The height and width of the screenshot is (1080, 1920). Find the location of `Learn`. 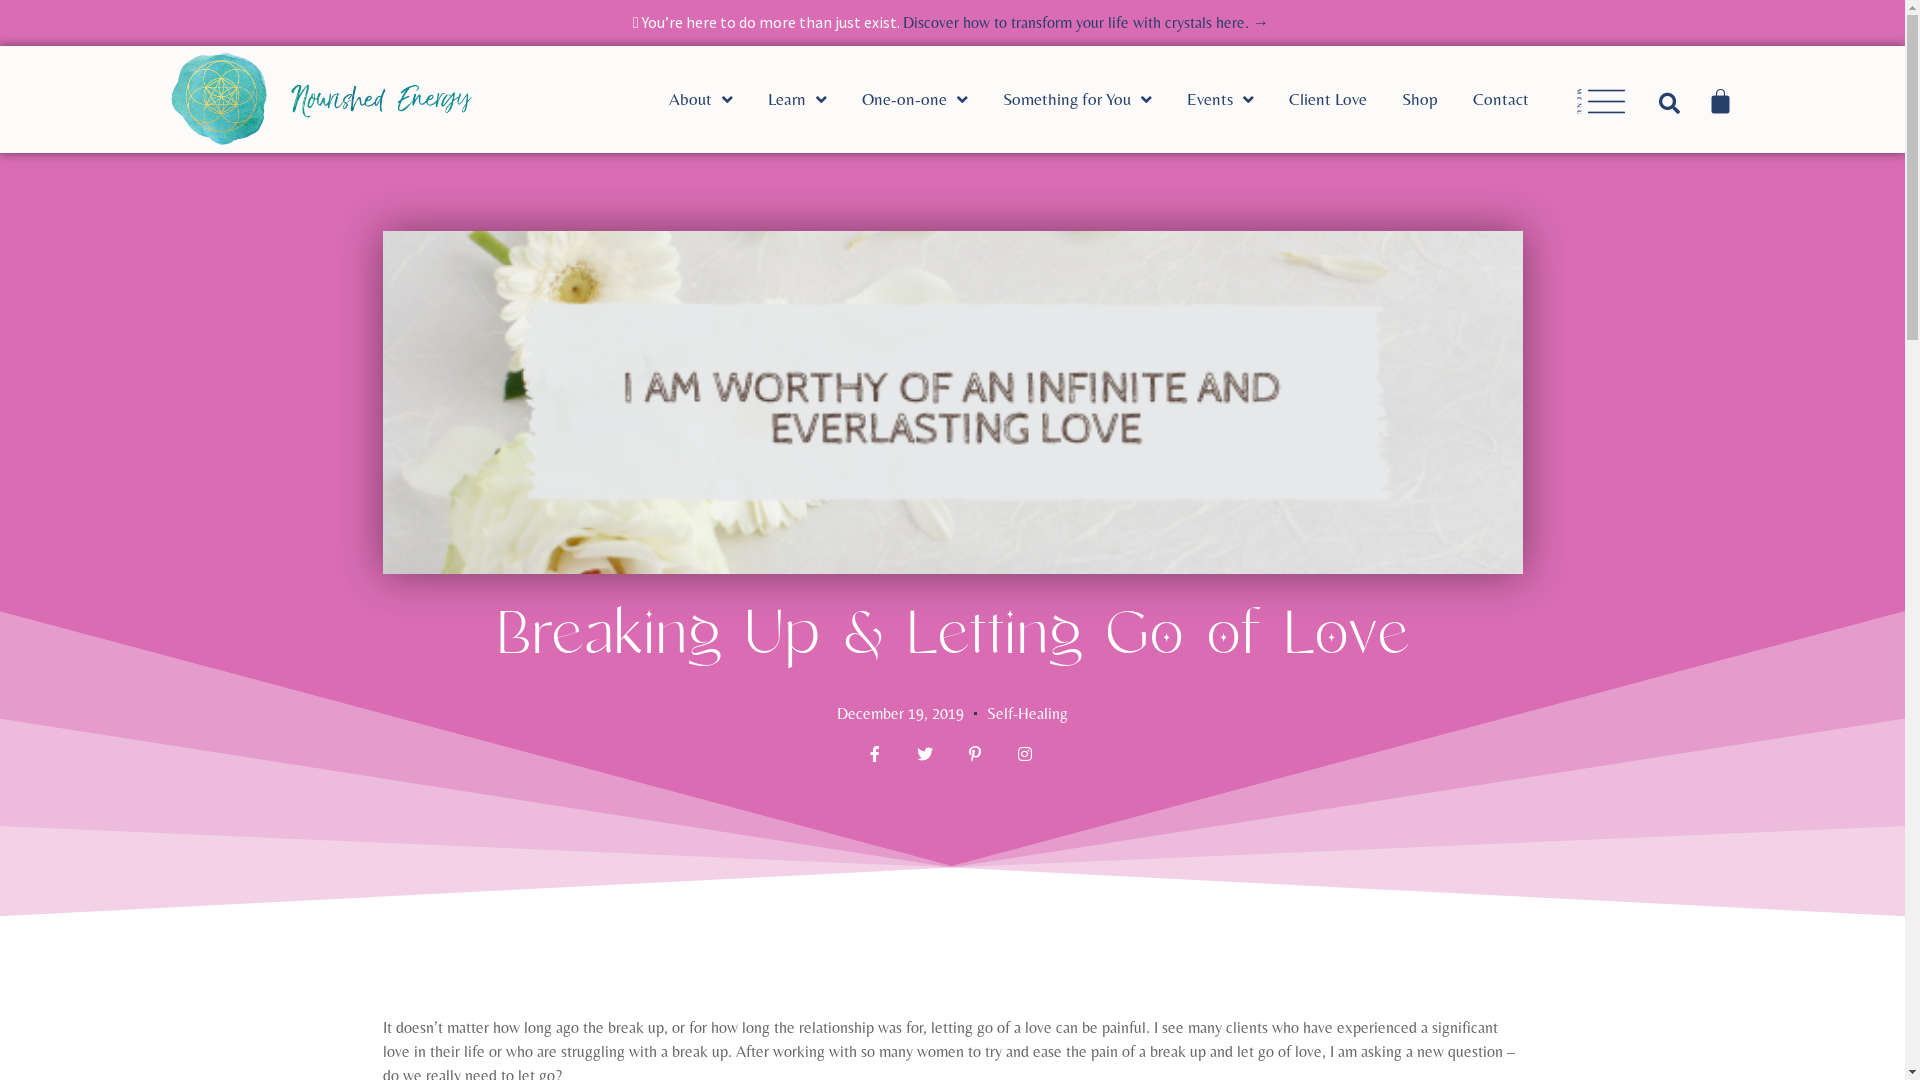

Learn is located at coordinates (815, 100).